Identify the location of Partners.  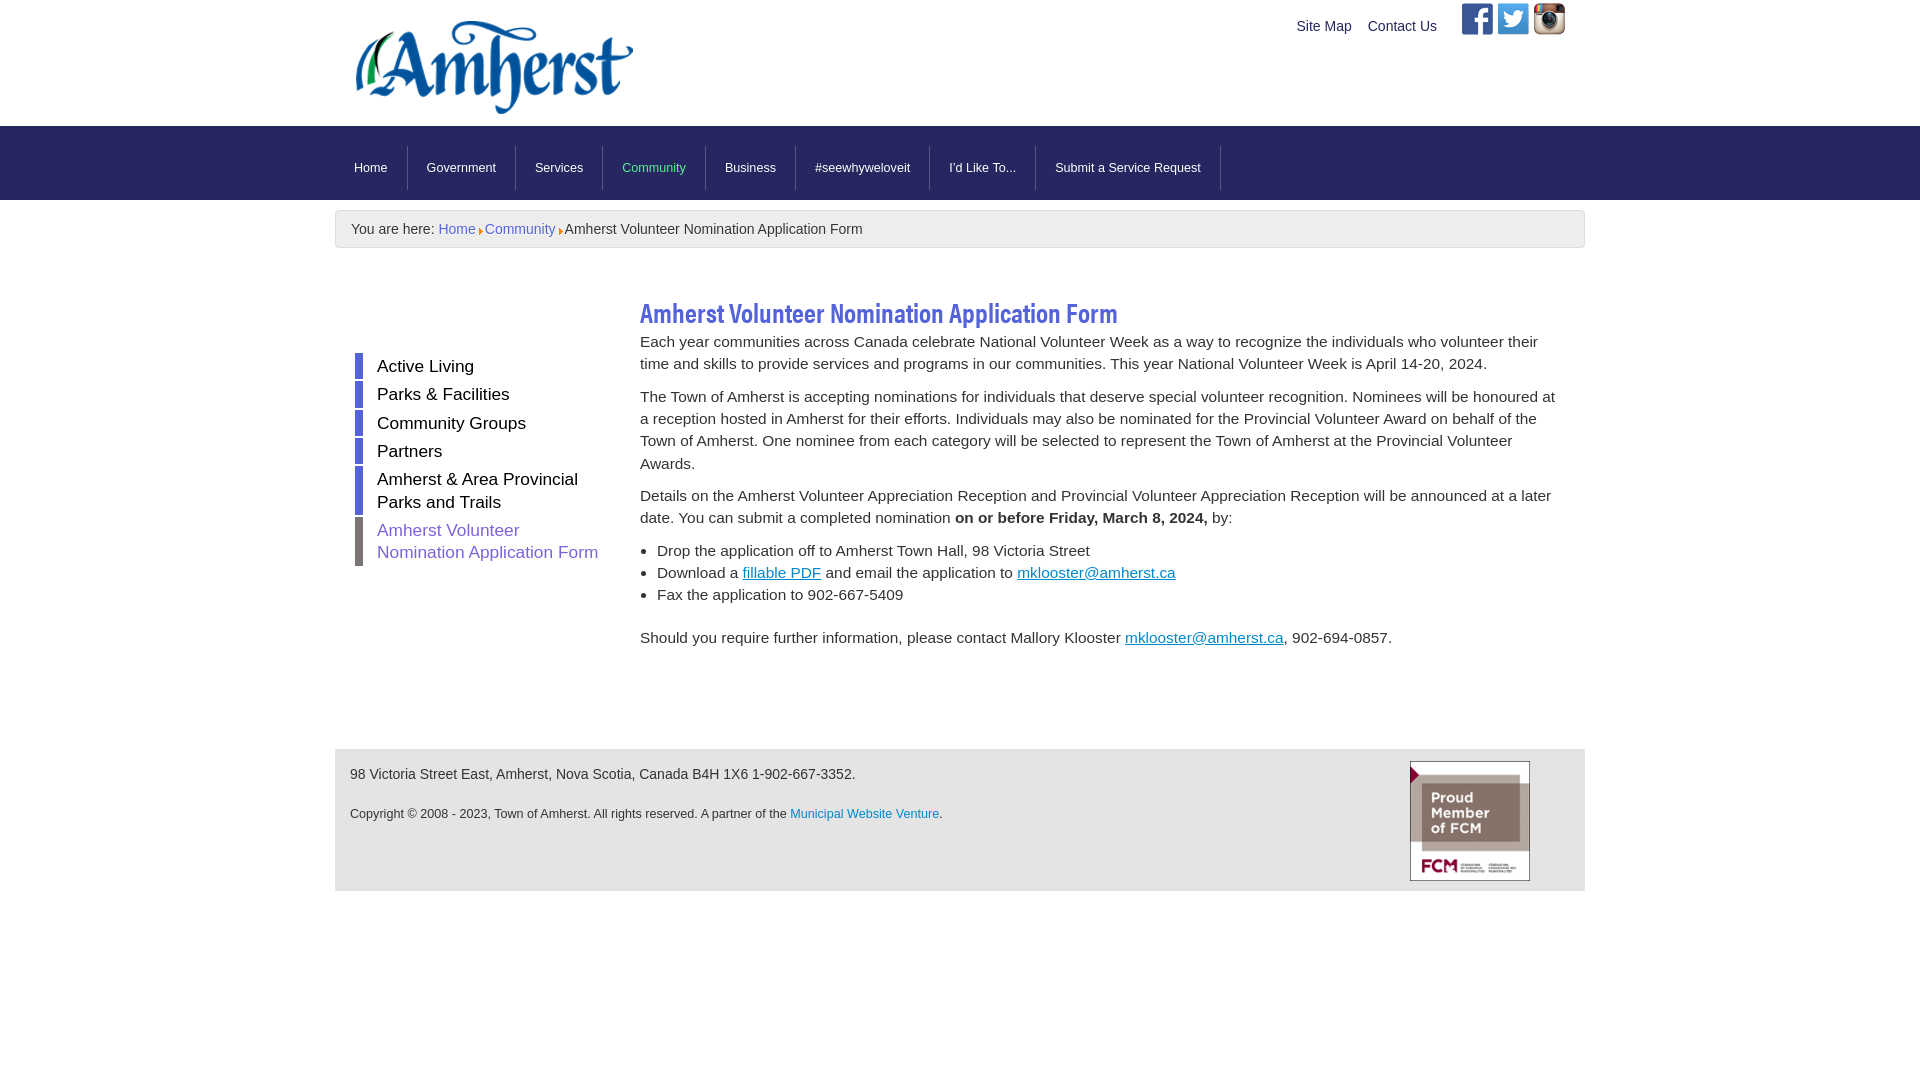
(482, 451).